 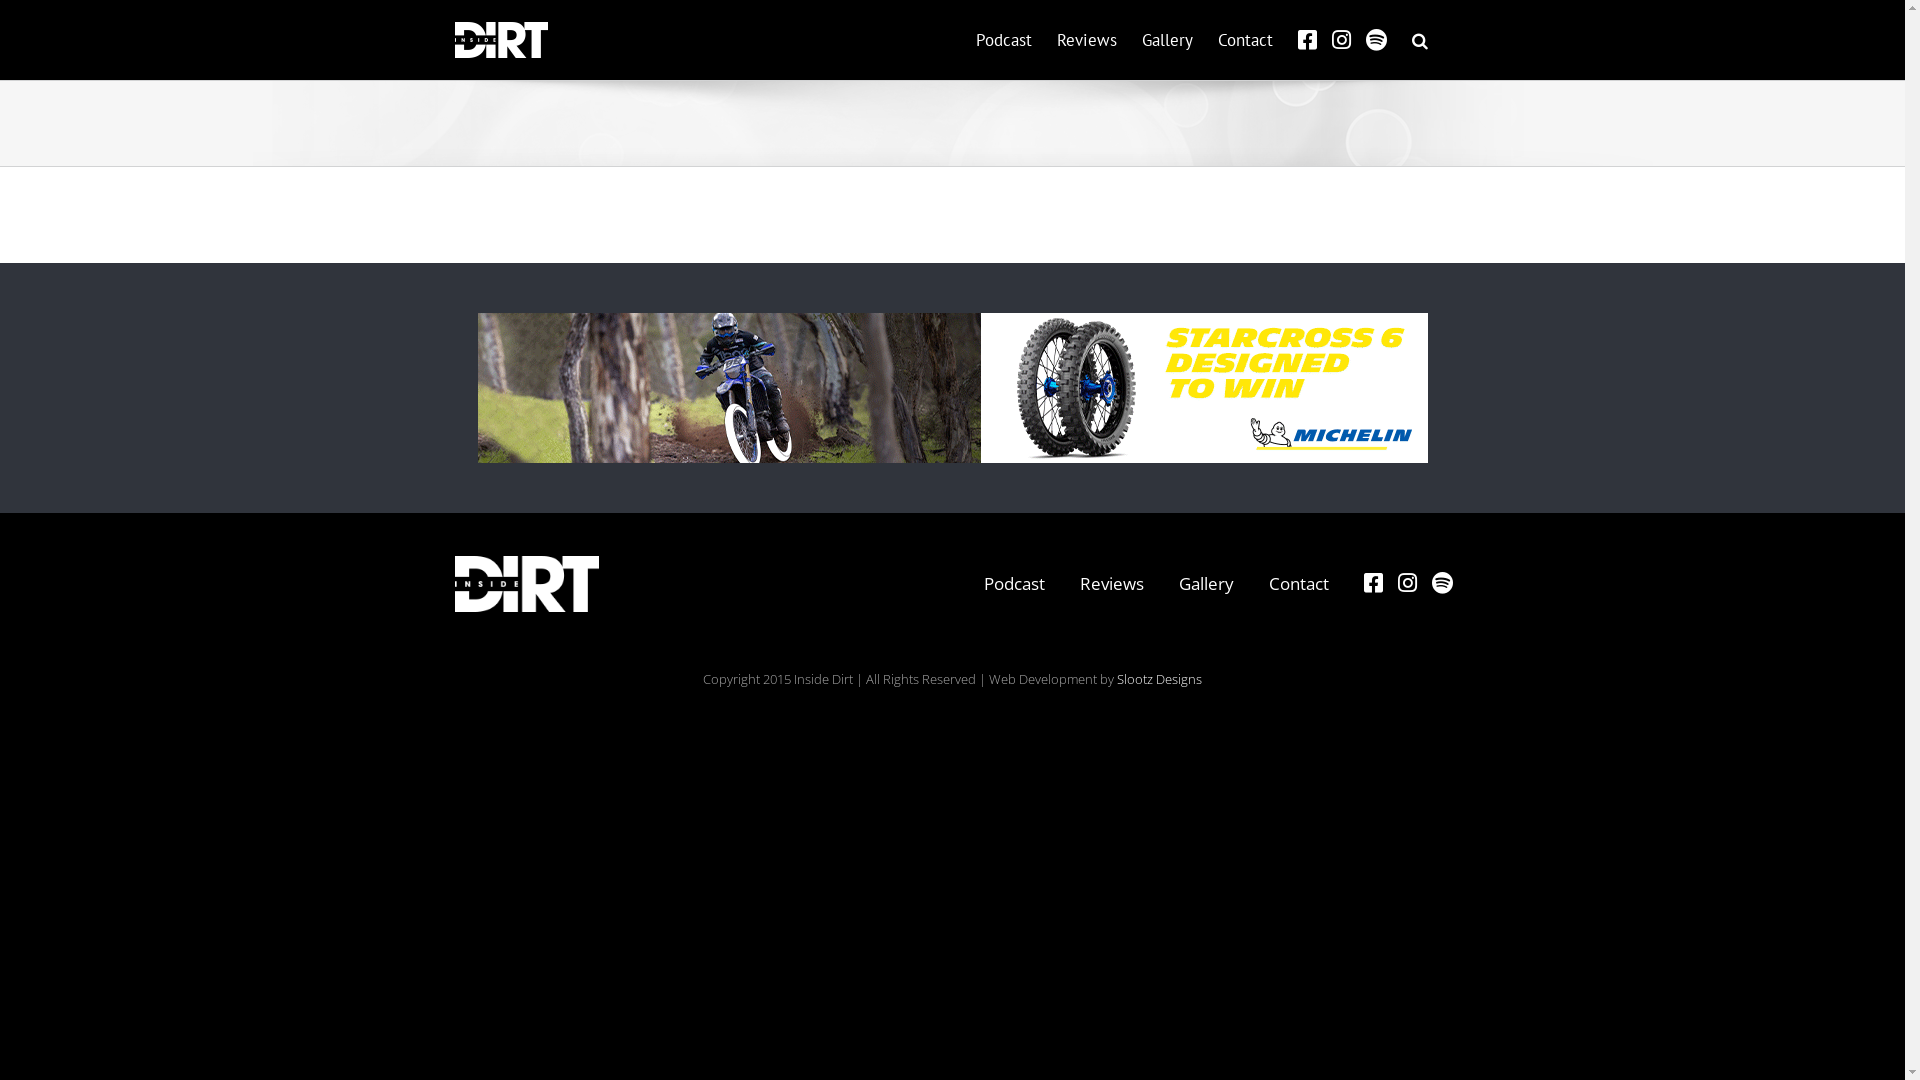 What do you see at coordinates (1299, 584) in the screenshot?
I see `Contact` at bounding box center [1299, 584].